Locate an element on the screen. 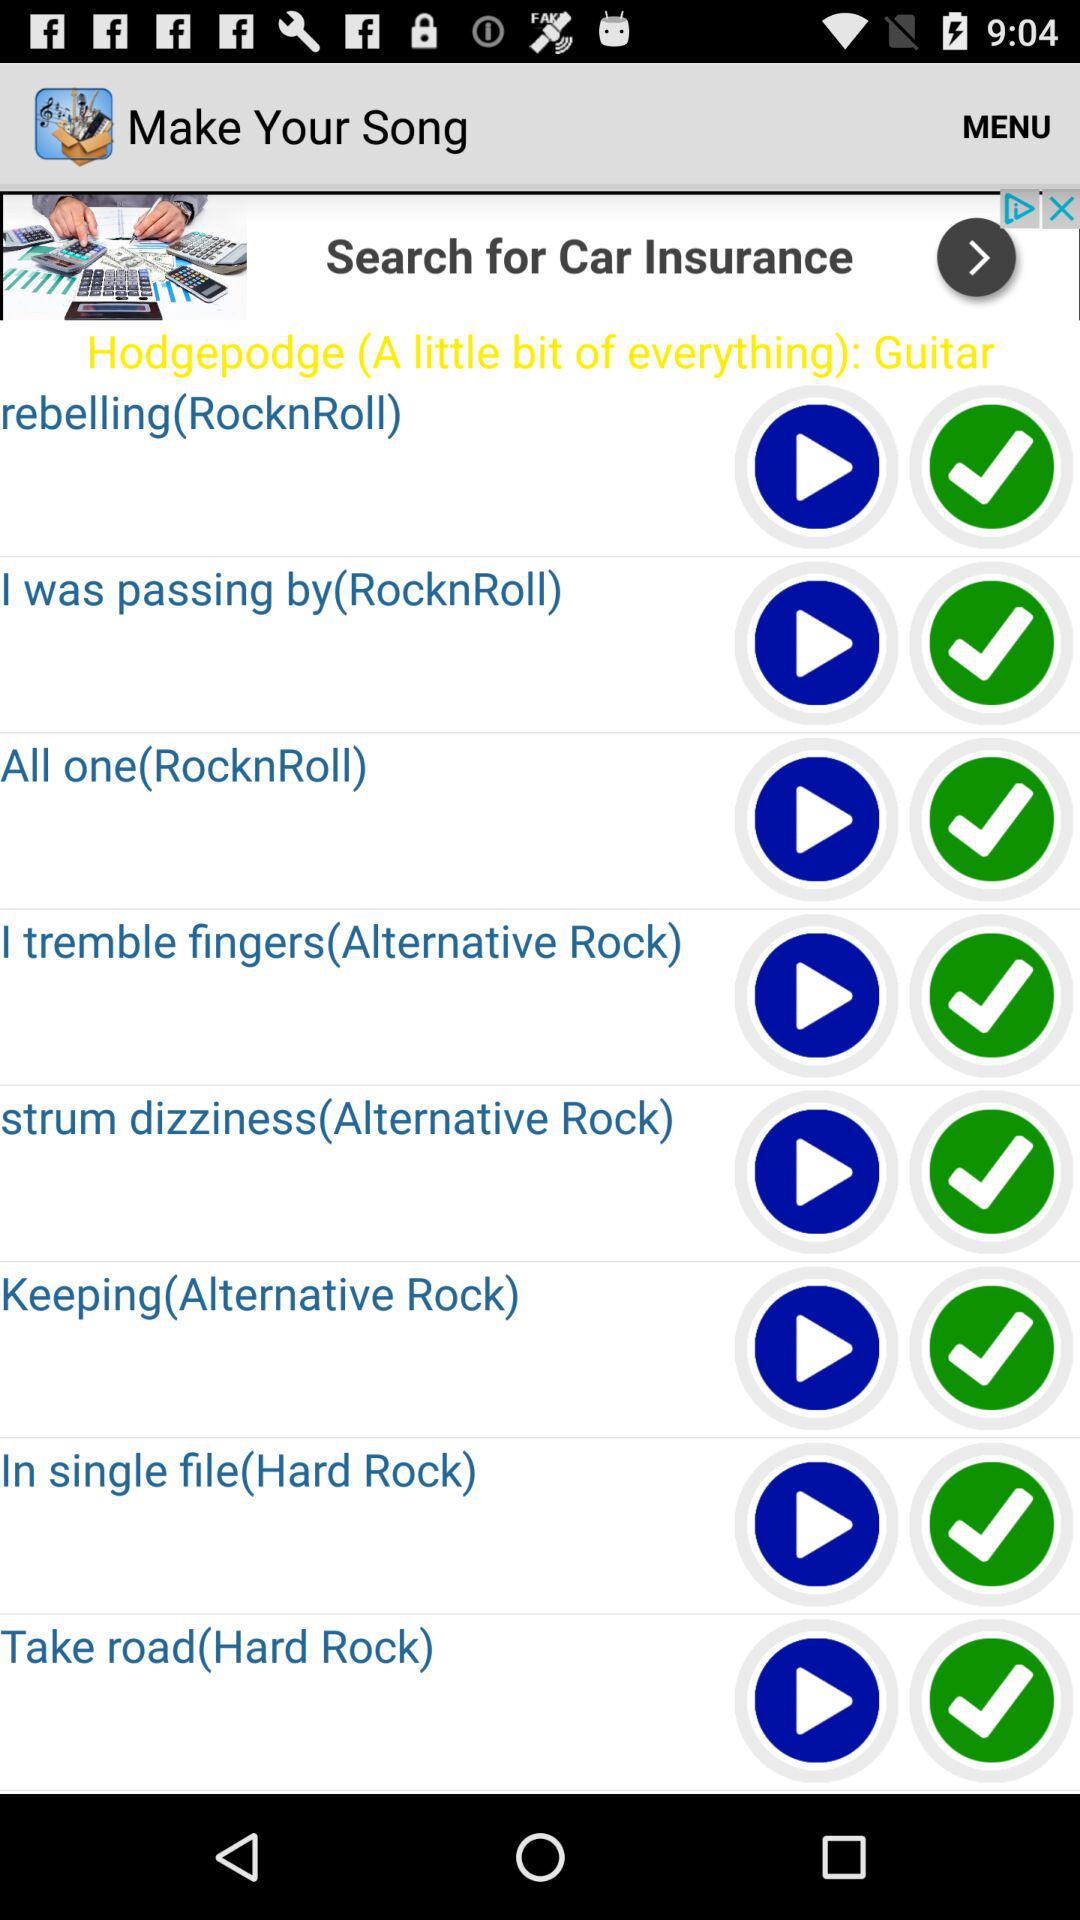 Image resolution: width=1080 pixels, height=1920 pixels. play button is located at coordinates (818, 1702).